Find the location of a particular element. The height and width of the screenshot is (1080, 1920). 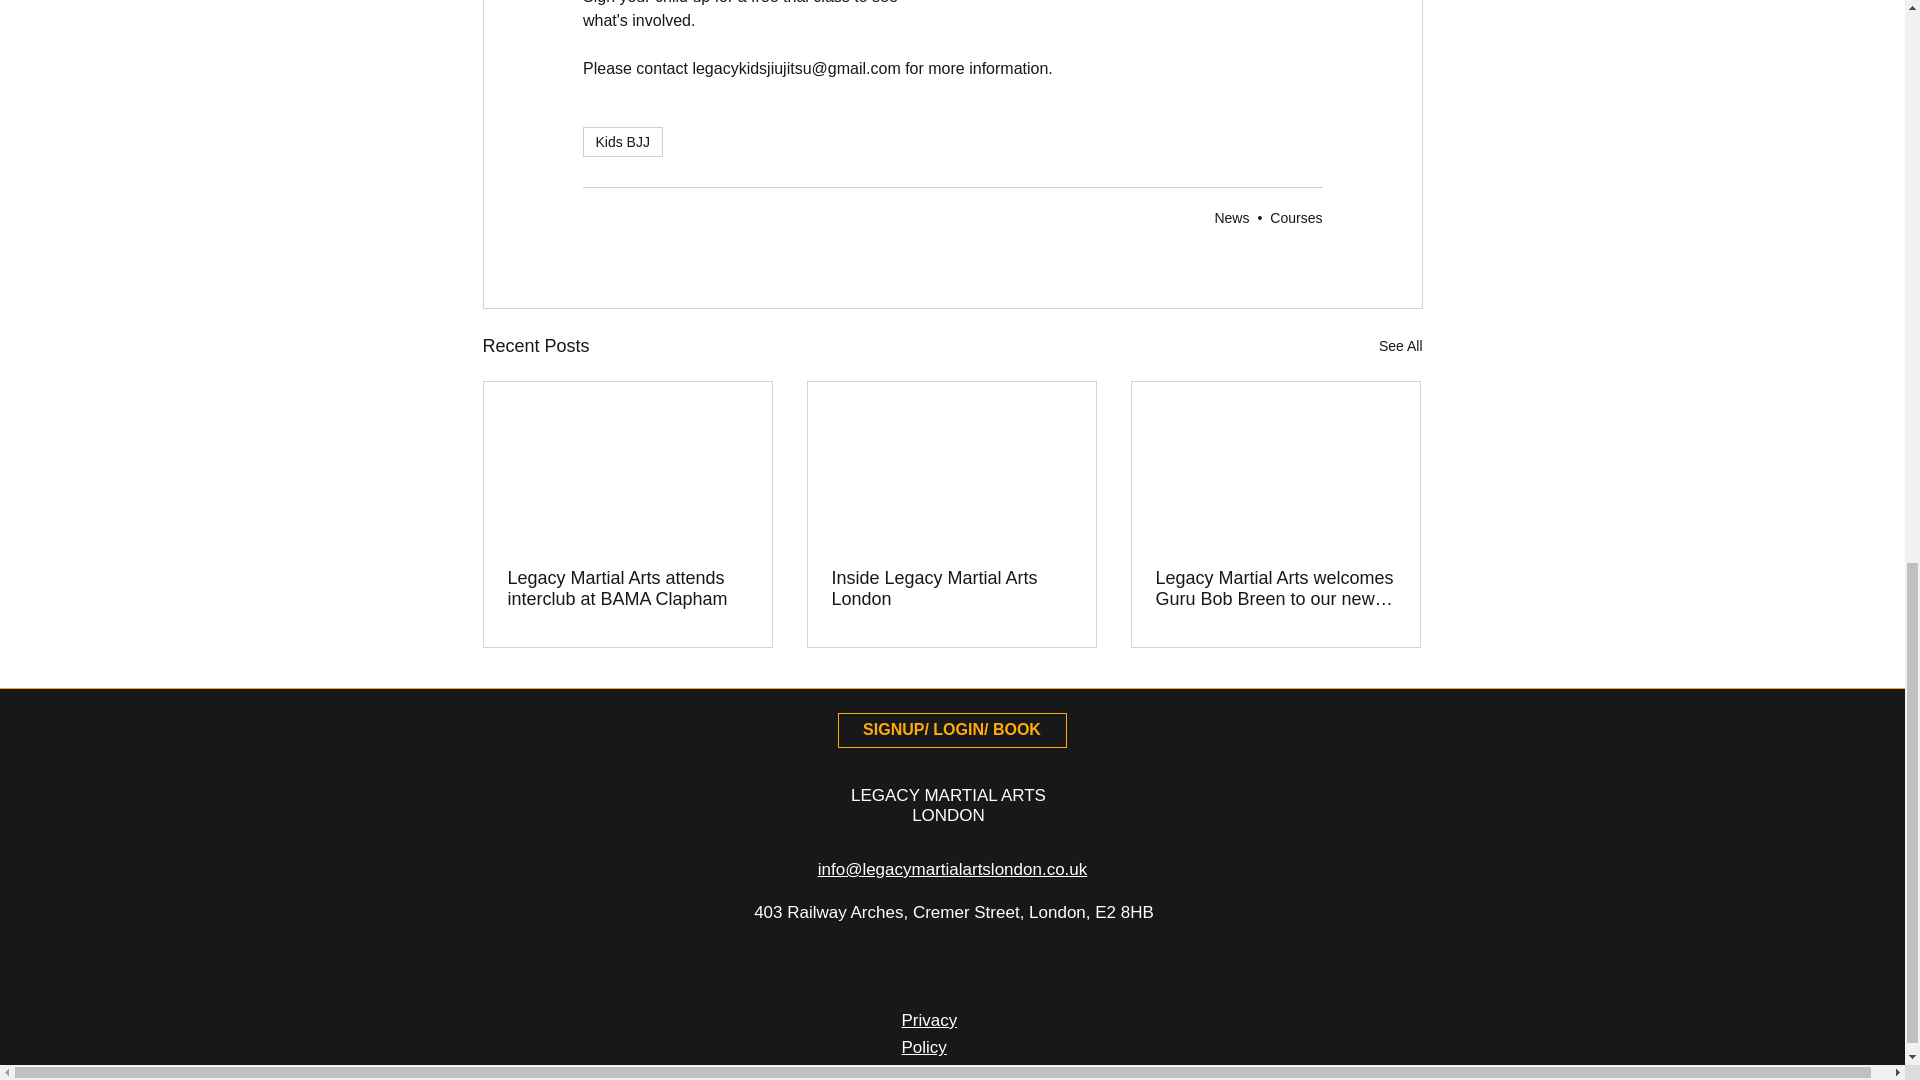

Kids BJJ is located at coordinates (622, 142).